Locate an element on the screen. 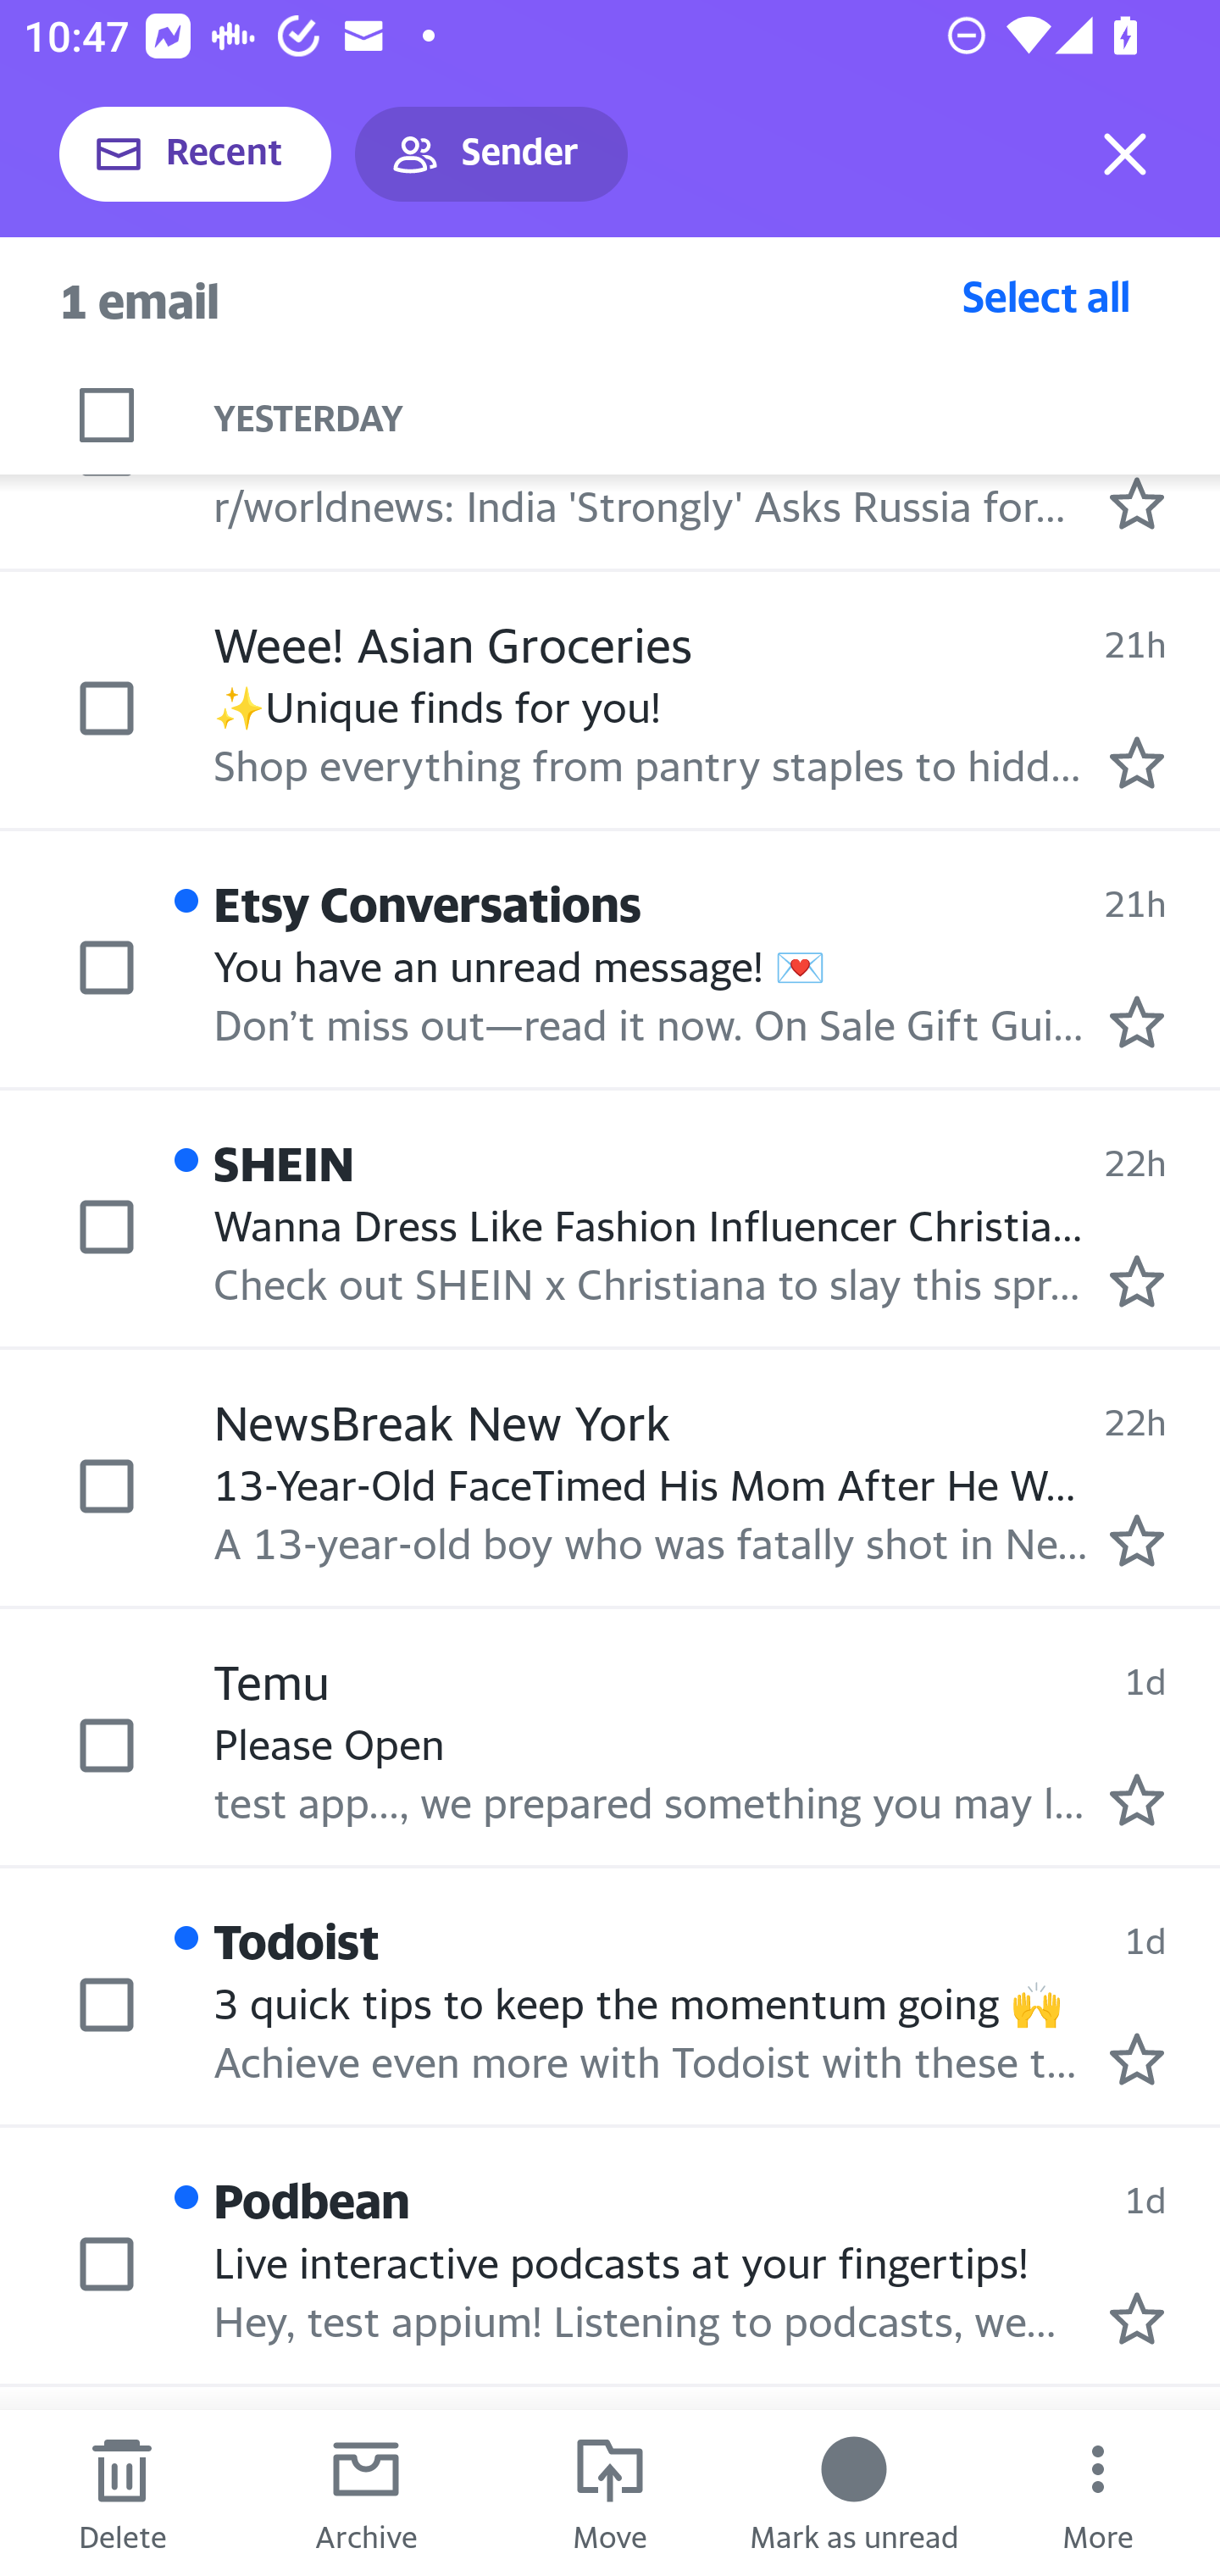 The width and height of the screenshot is (1220, 2576). Sender is located at coordinates (491, 154).